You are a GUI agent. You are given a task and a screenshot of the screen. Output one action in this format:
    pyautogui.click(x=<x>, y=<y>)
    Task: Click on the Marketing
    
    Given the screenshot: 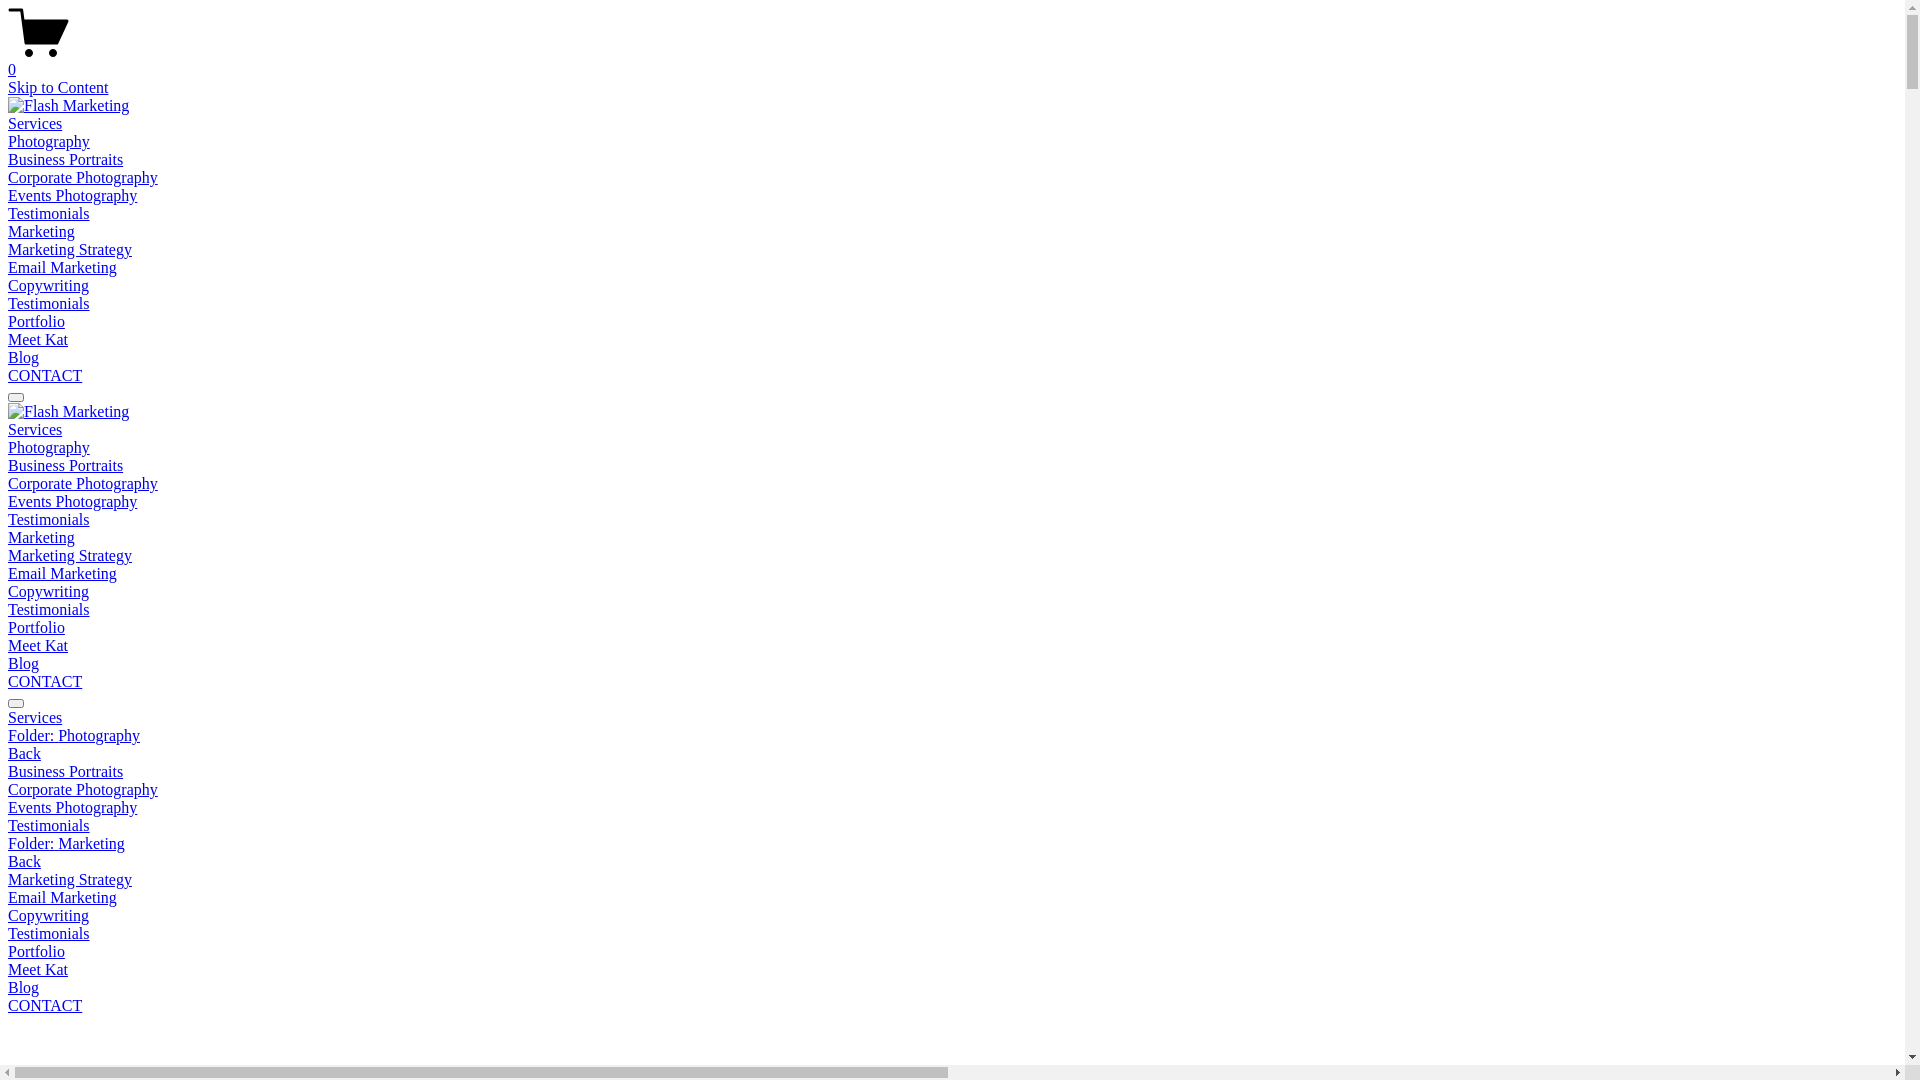 What is the action you would take?
    pyautogui.click(x=42, y=538)
    